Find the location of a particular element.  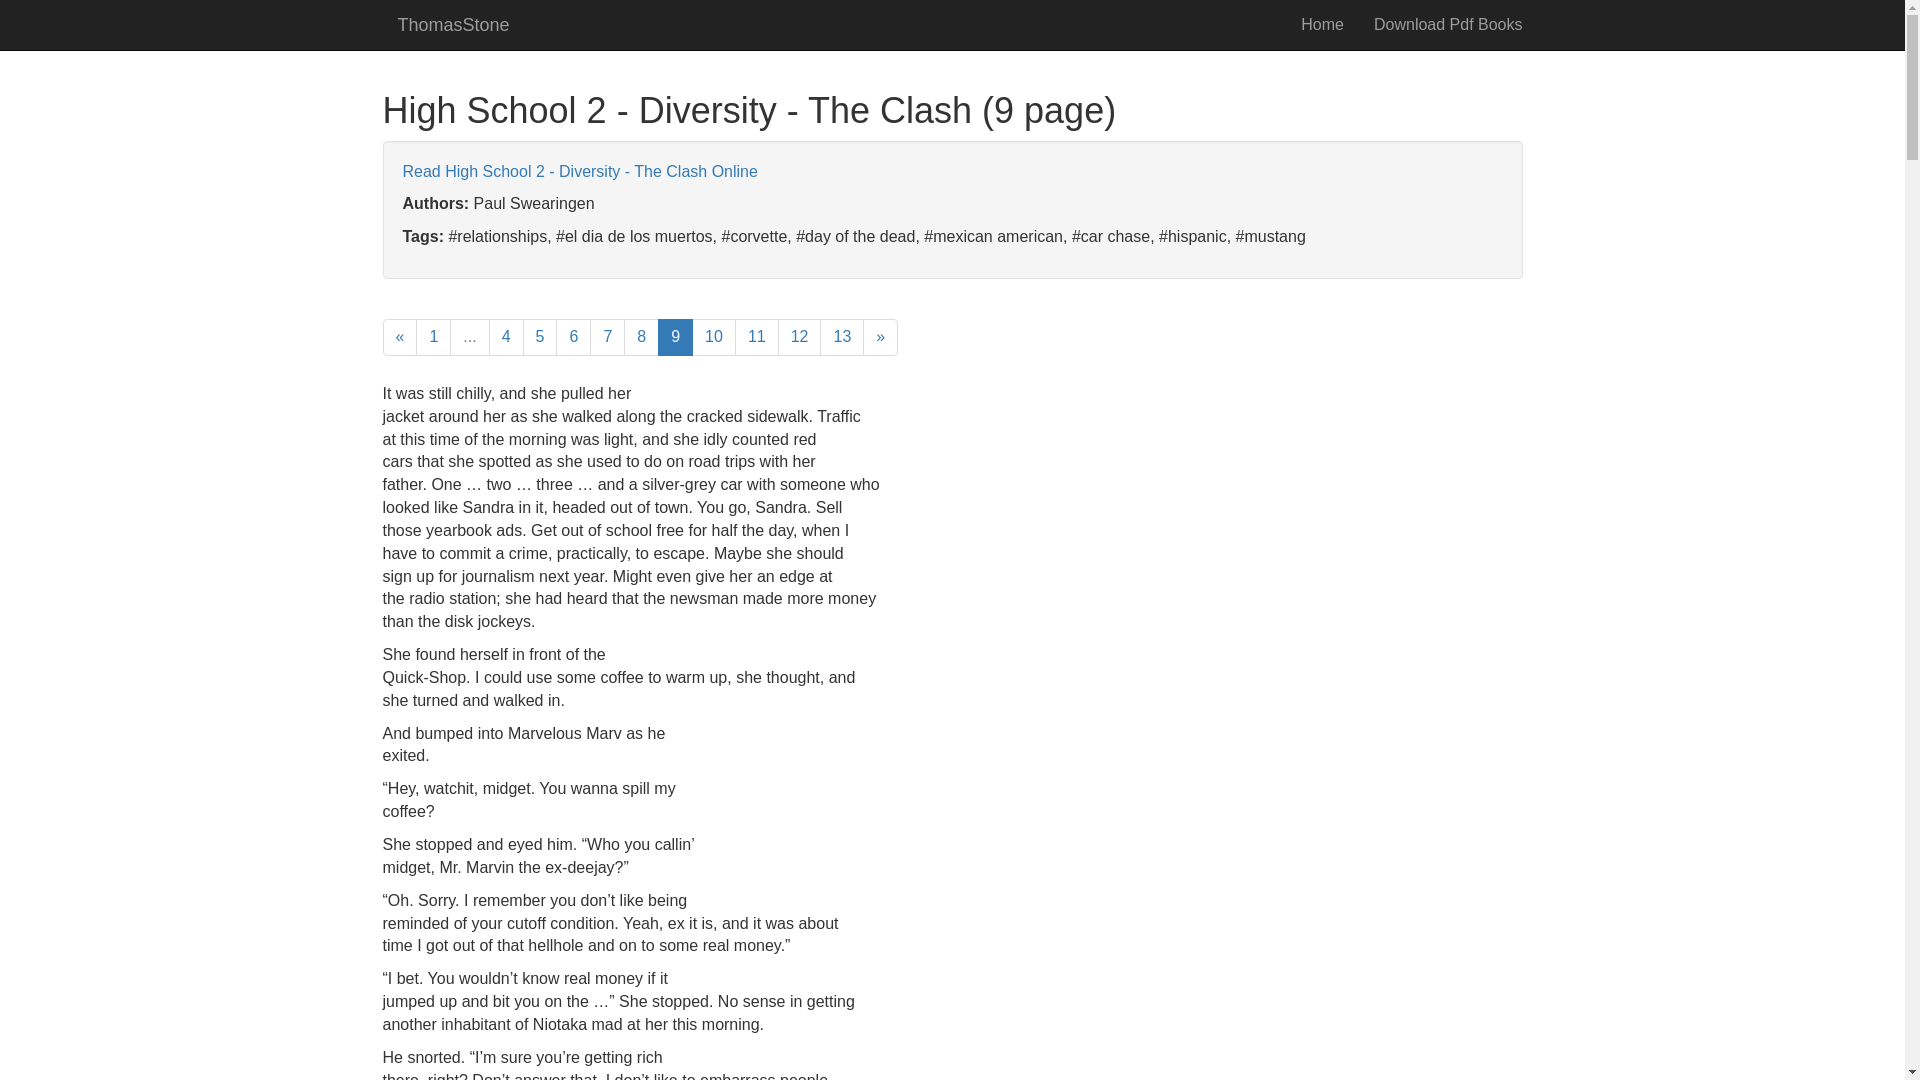

10 is located at coordinates (713, 337).